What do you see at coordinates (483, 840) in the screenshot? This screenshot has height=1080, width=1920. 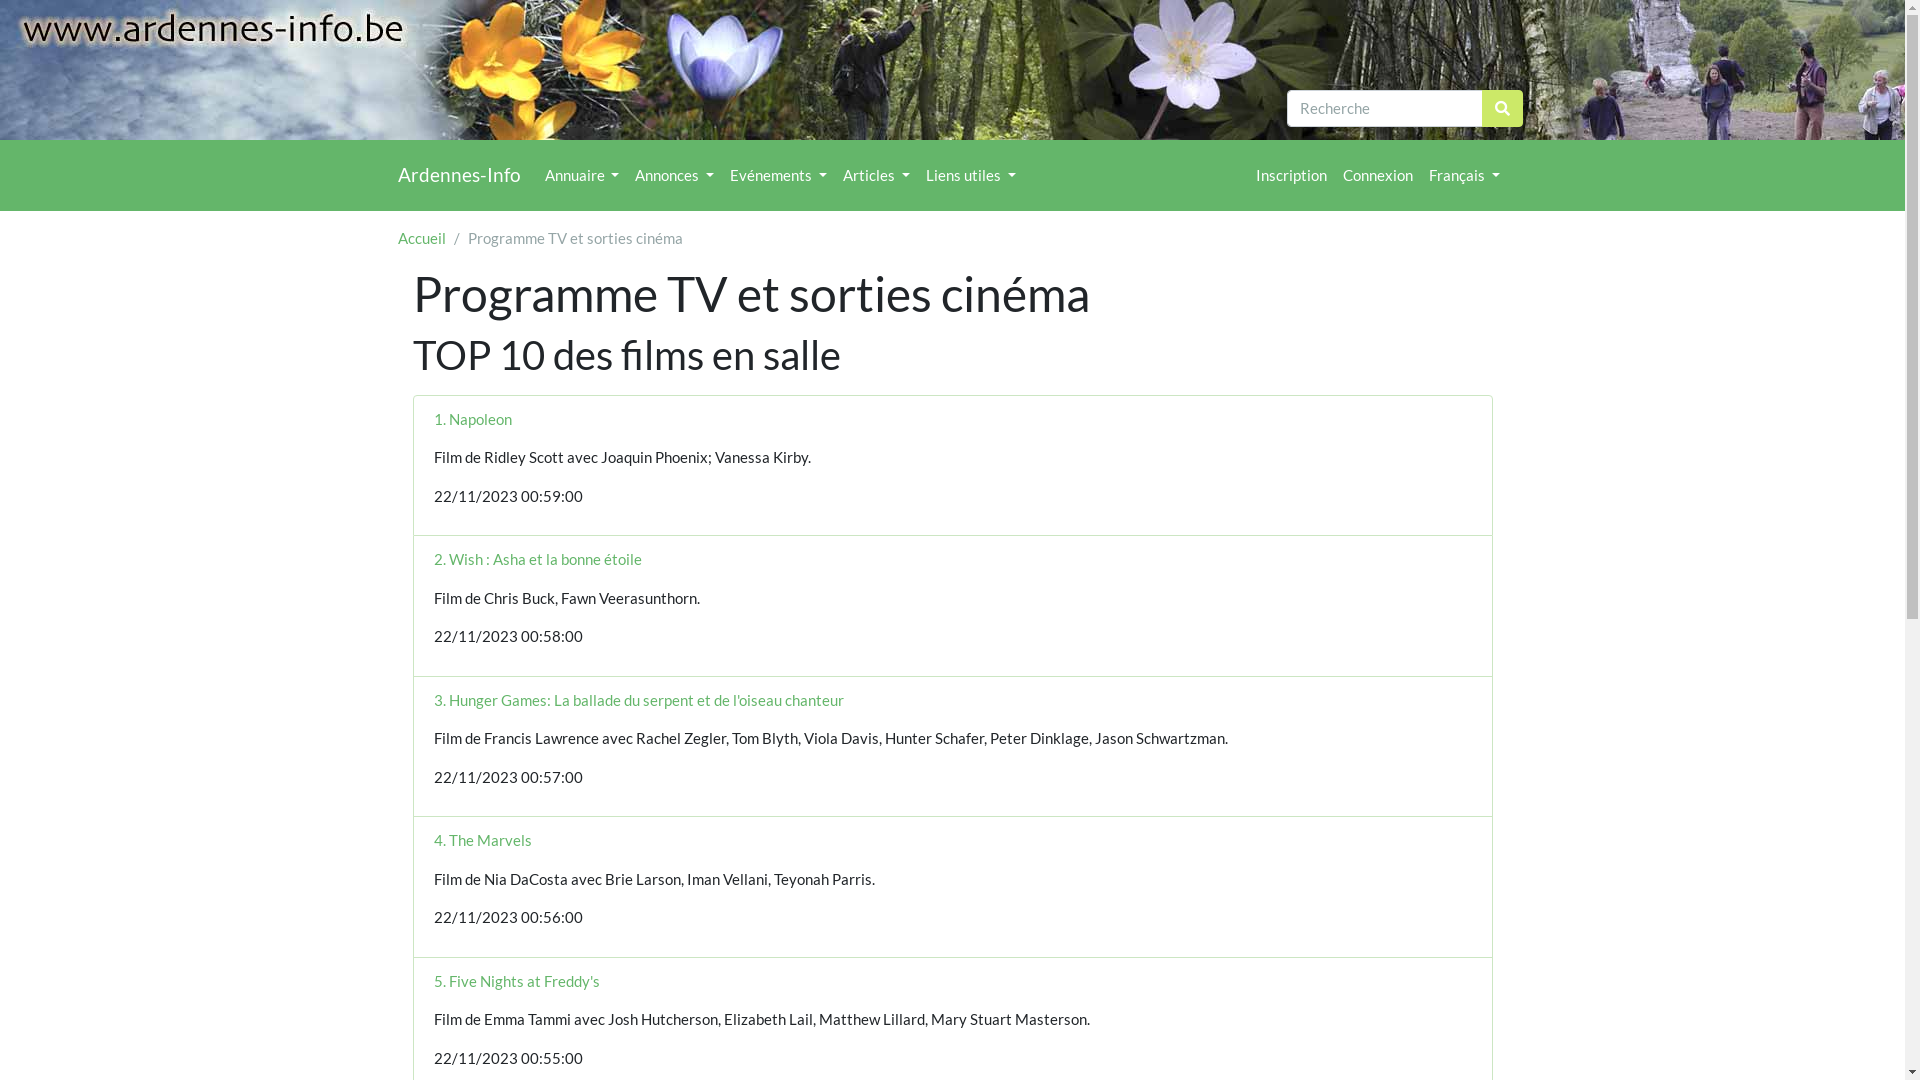 I see `4. The Marvels` at bounding box center [483, 840].